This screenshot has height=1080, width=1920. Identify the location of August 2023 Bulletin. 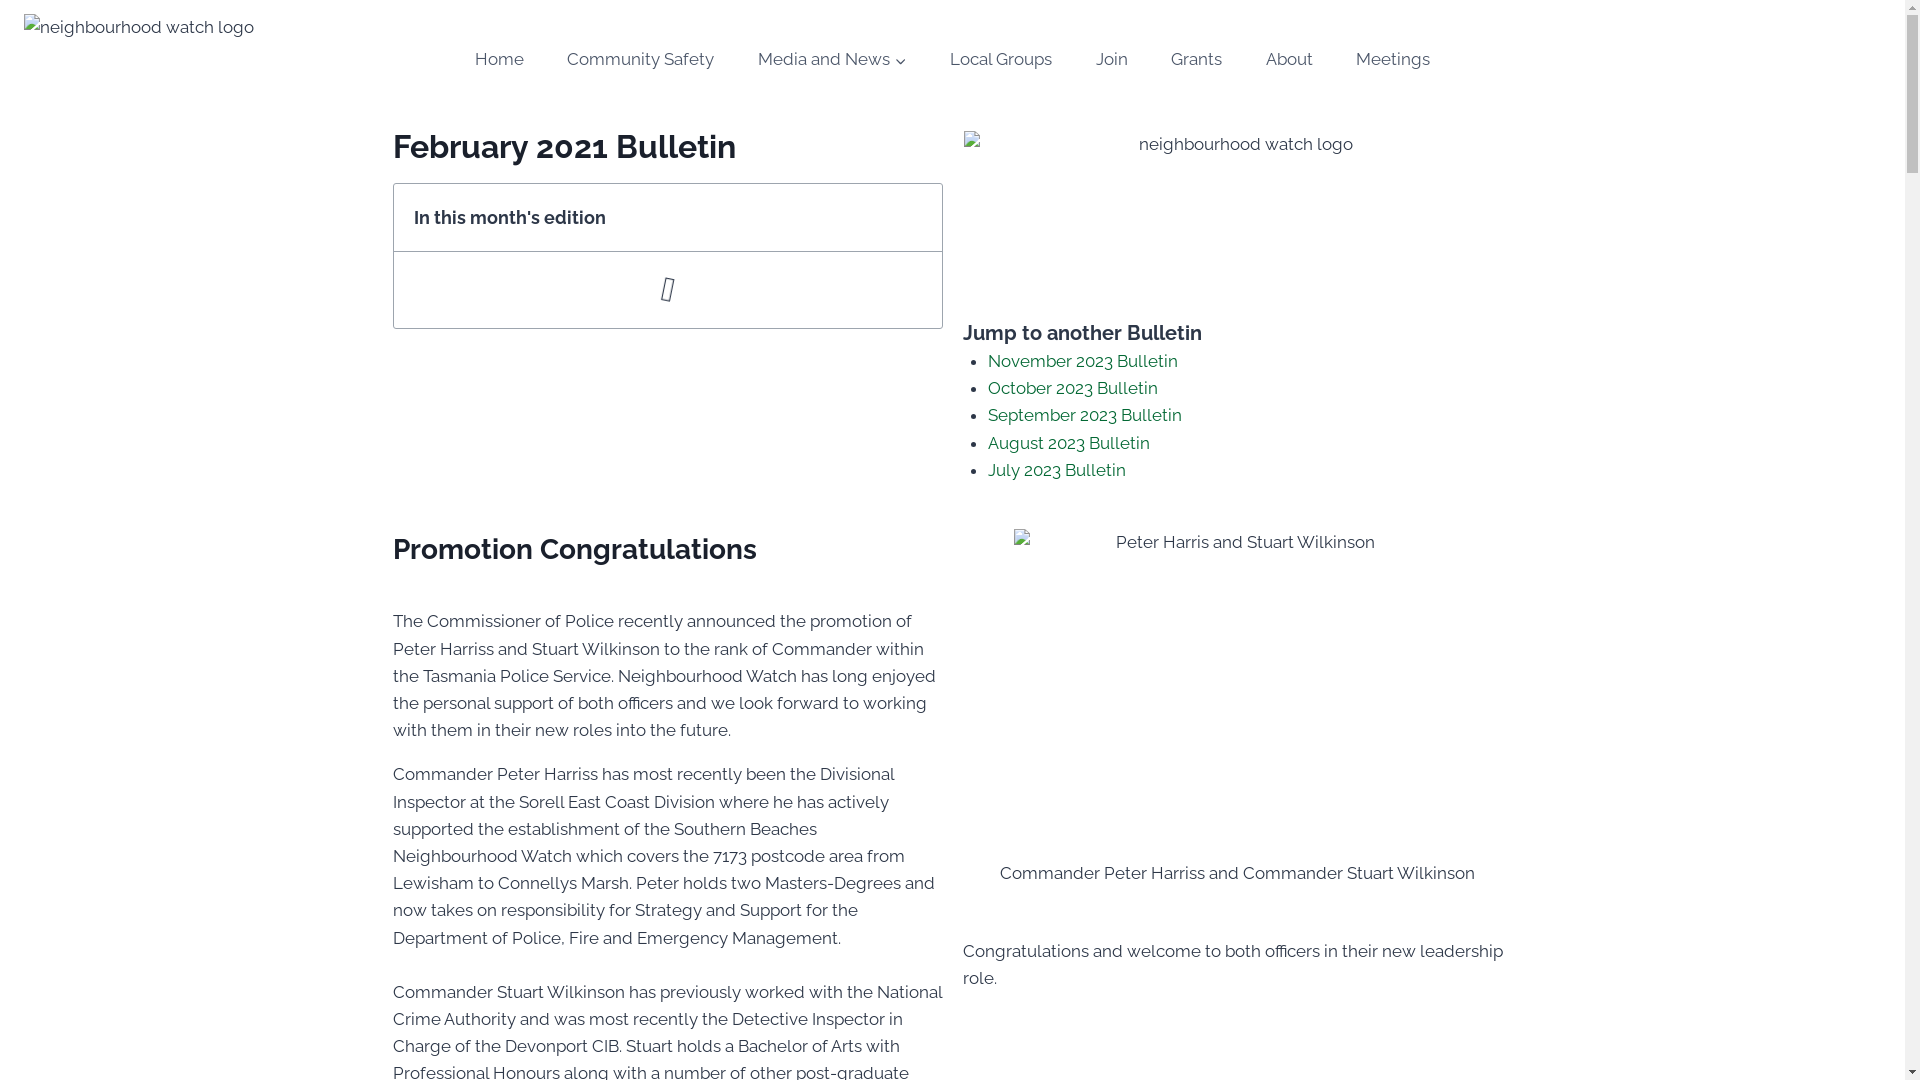
(1068, 443).